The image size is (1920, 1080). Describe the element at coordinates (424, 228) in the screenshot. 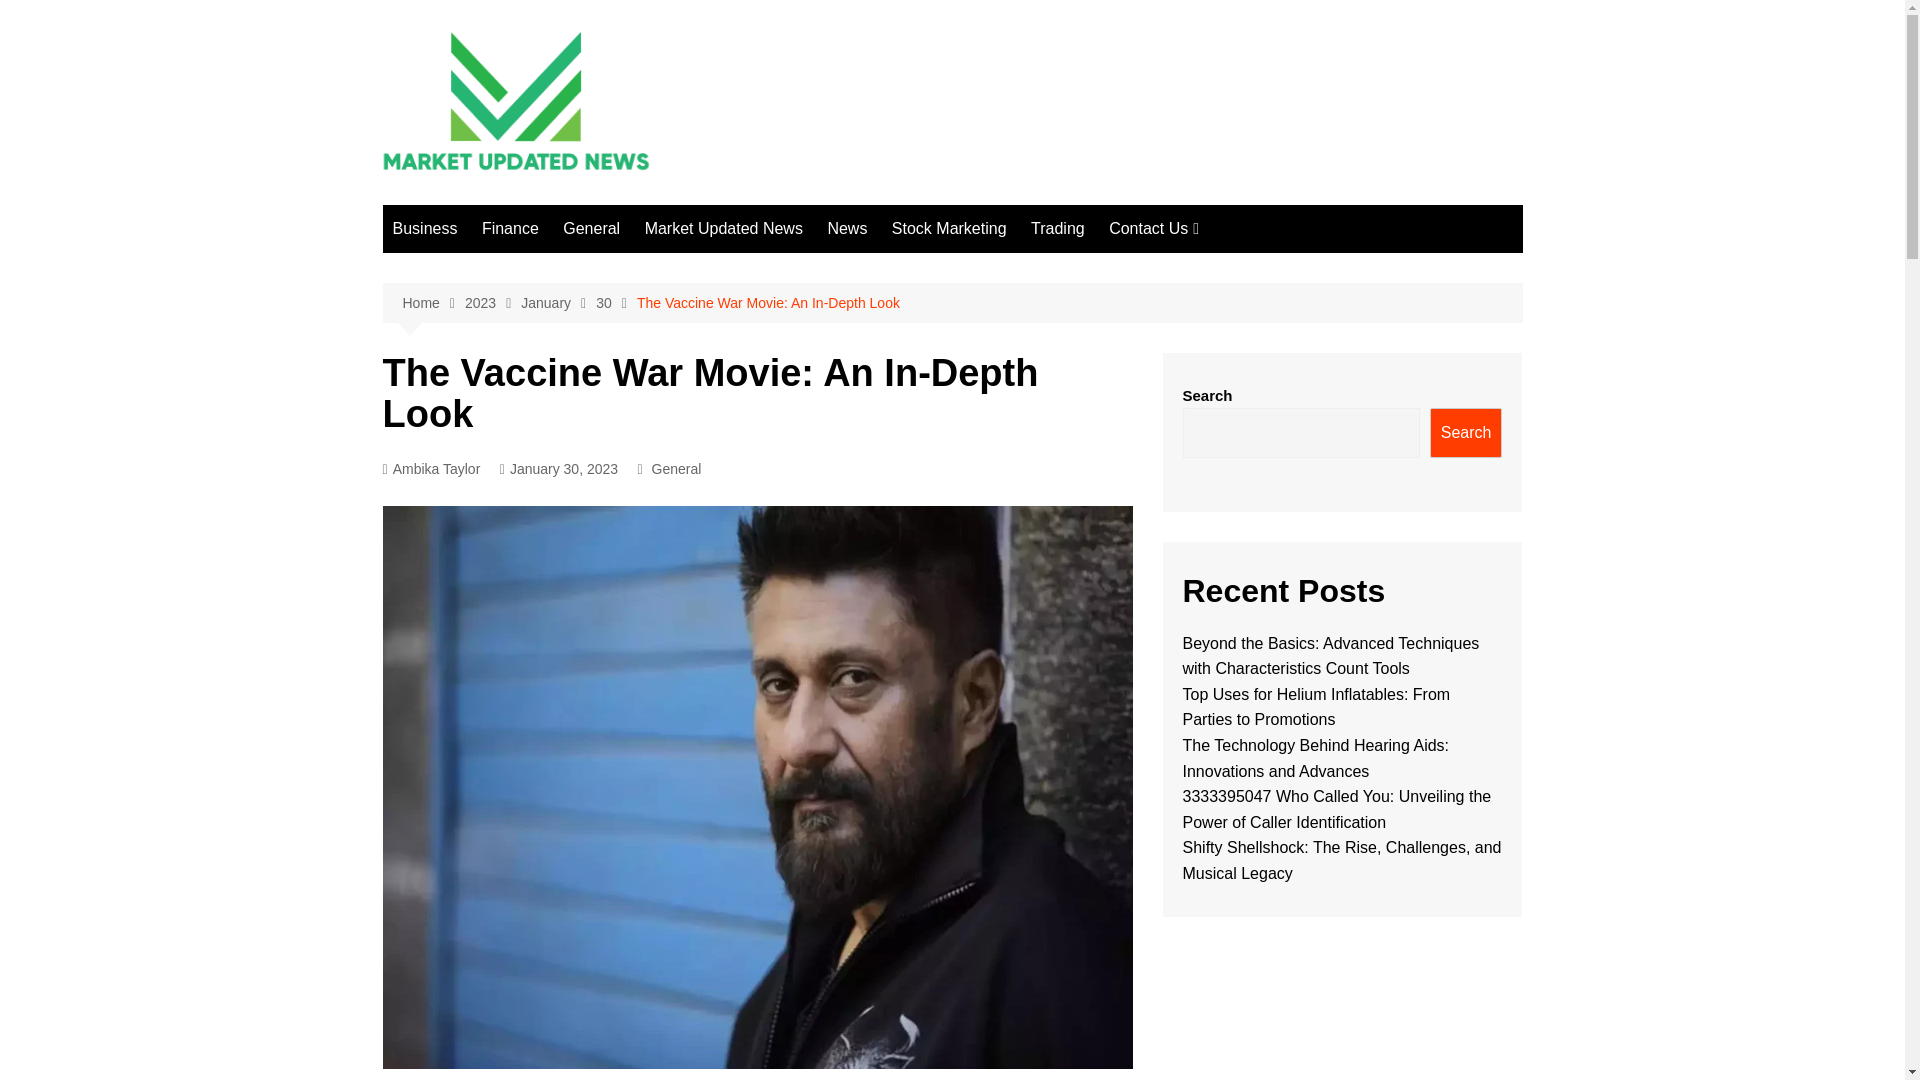

I see `Business` at that location.